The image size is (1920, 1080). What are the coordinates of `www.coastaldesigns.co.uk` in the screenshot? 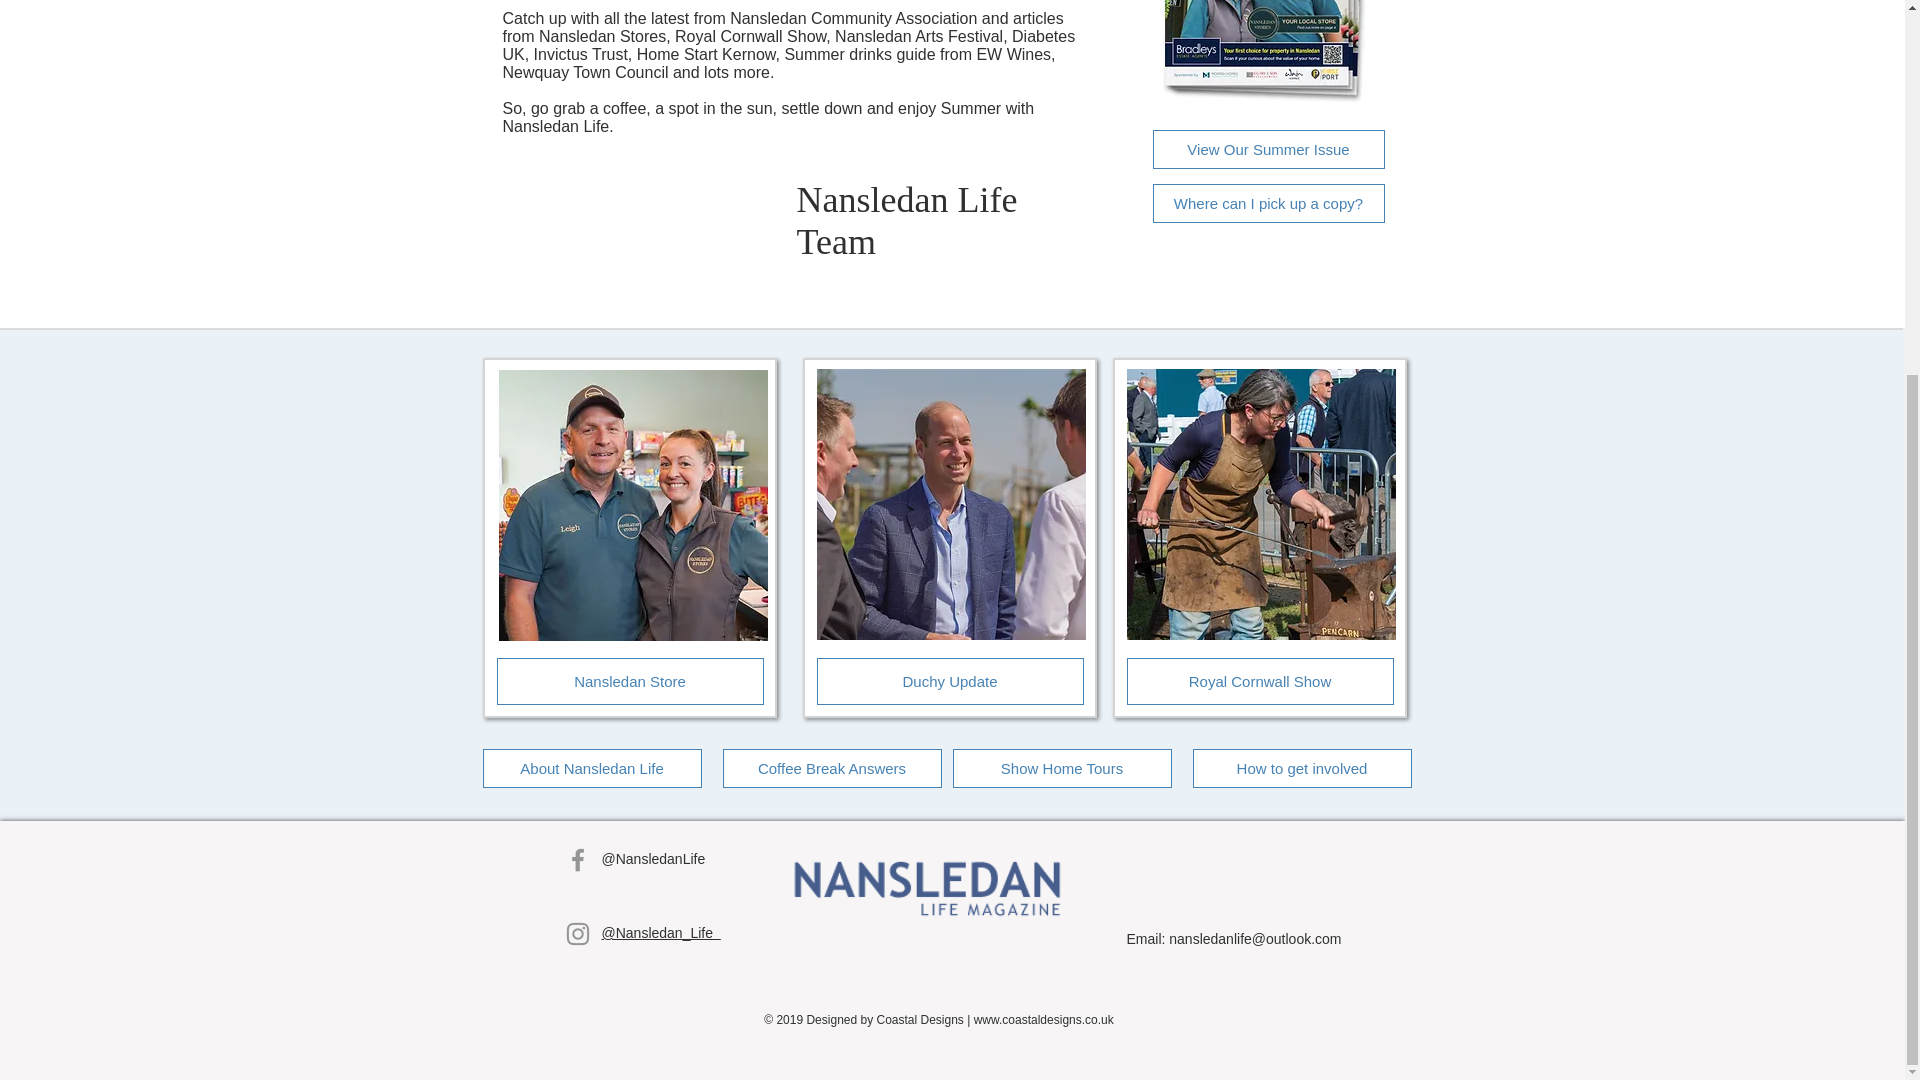 It's located at (1043, 1020).